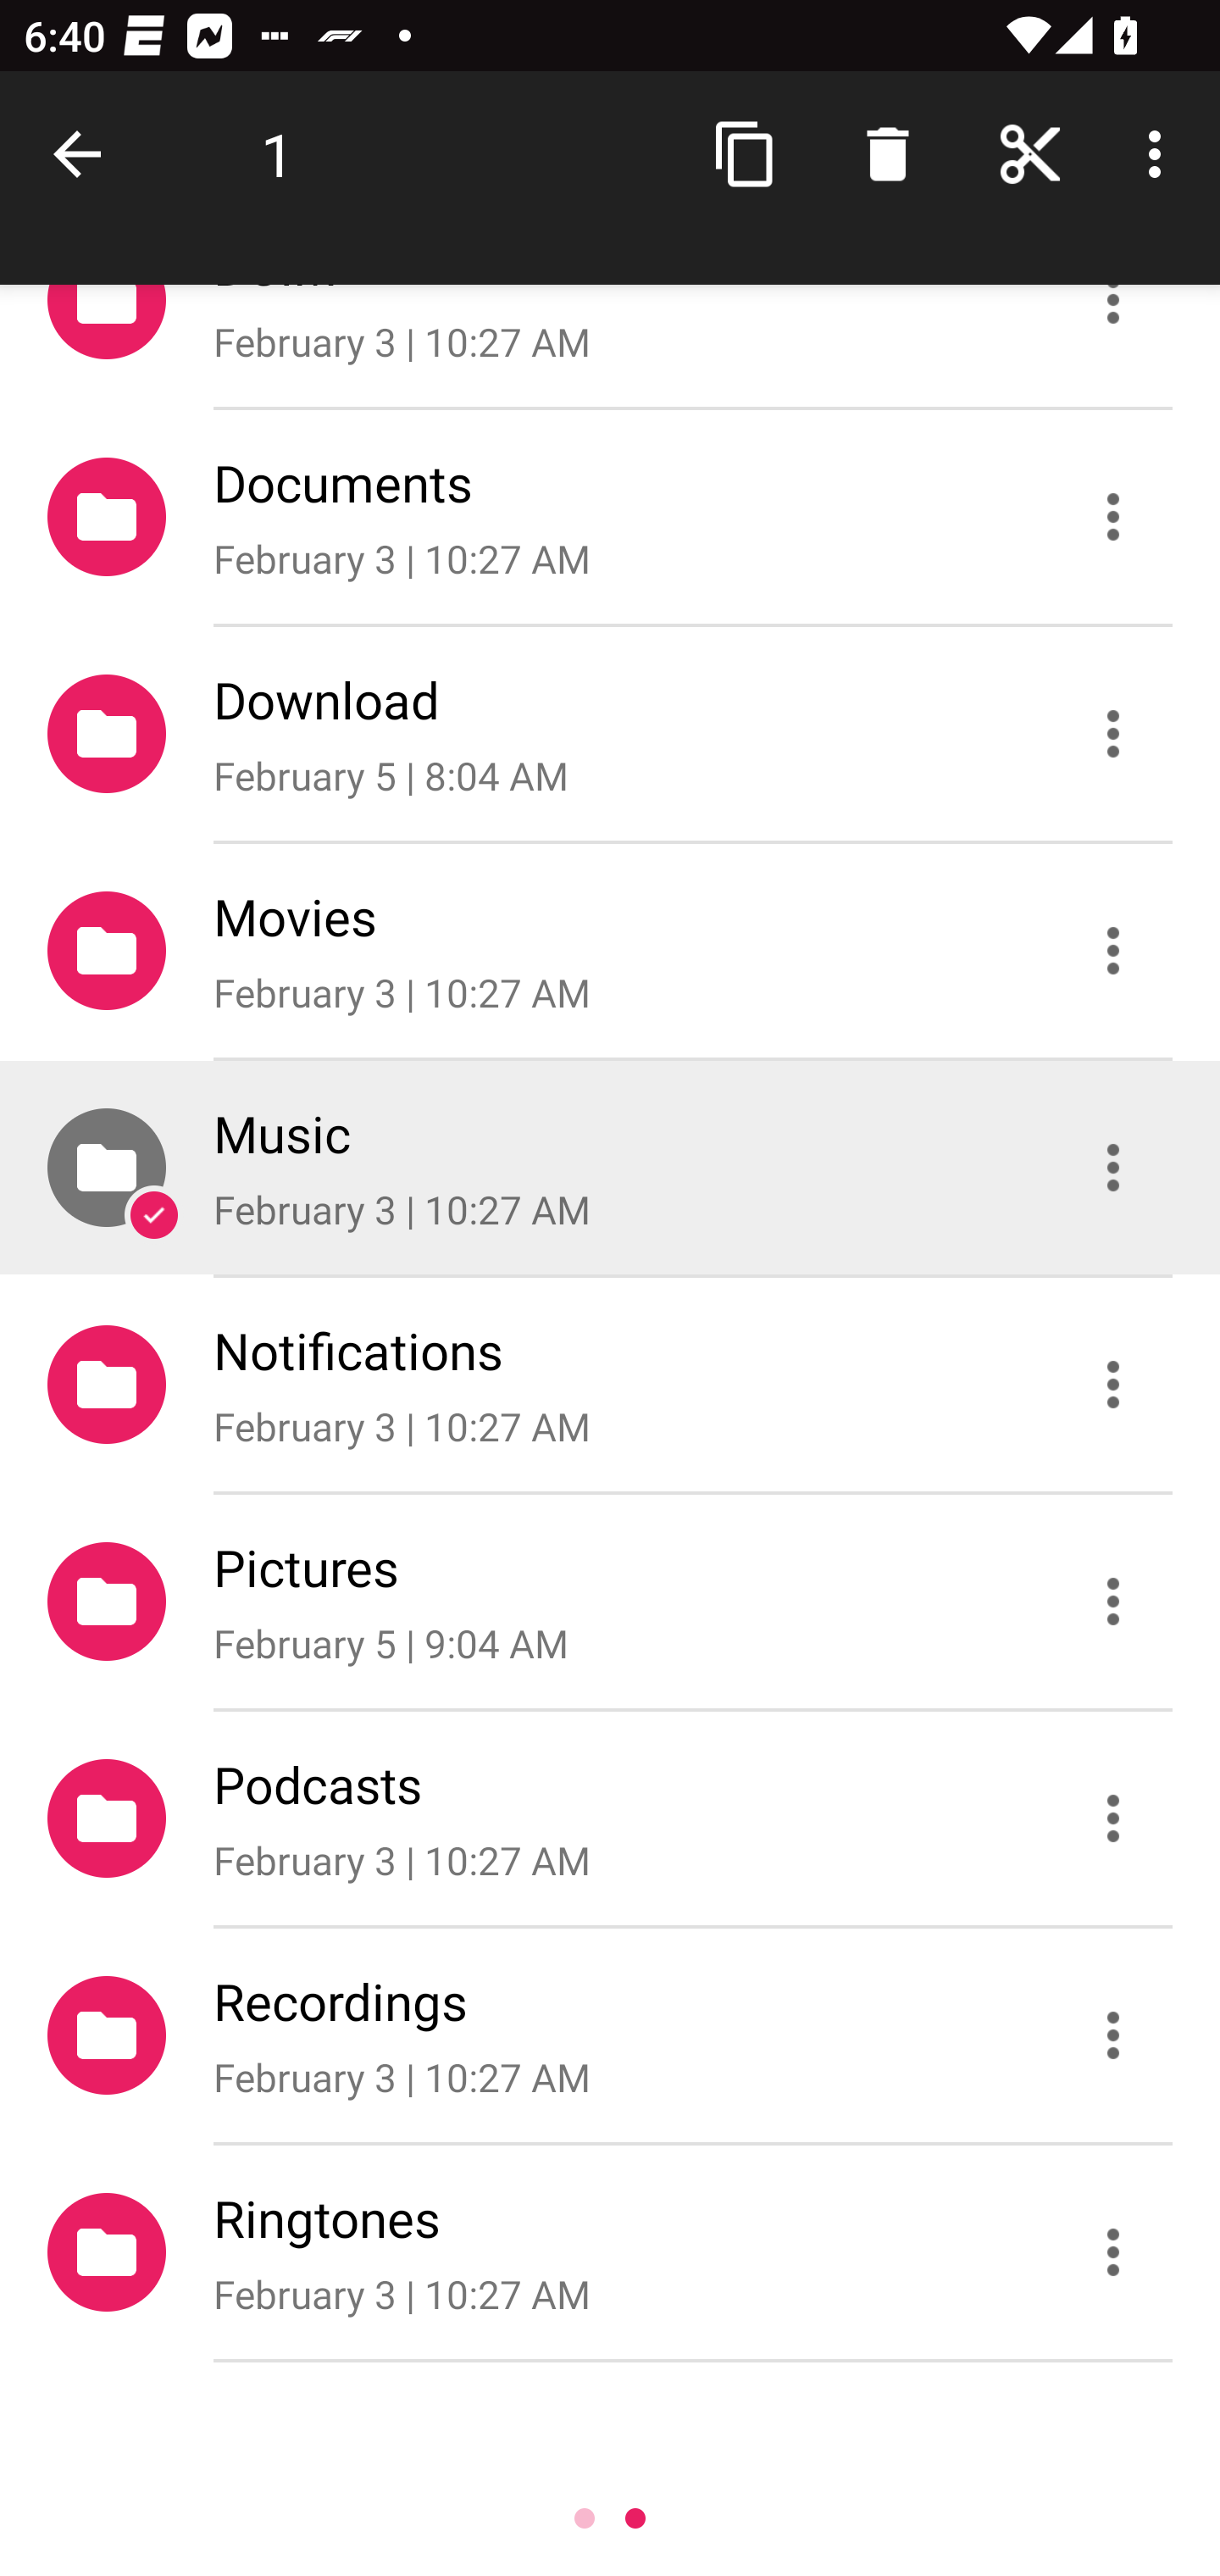 The image size is (1220, 2576). Describe the element at coordinates (610, 1601) in the screenshot. I see `Pictures February 5 | 9:04 AM` at that location.